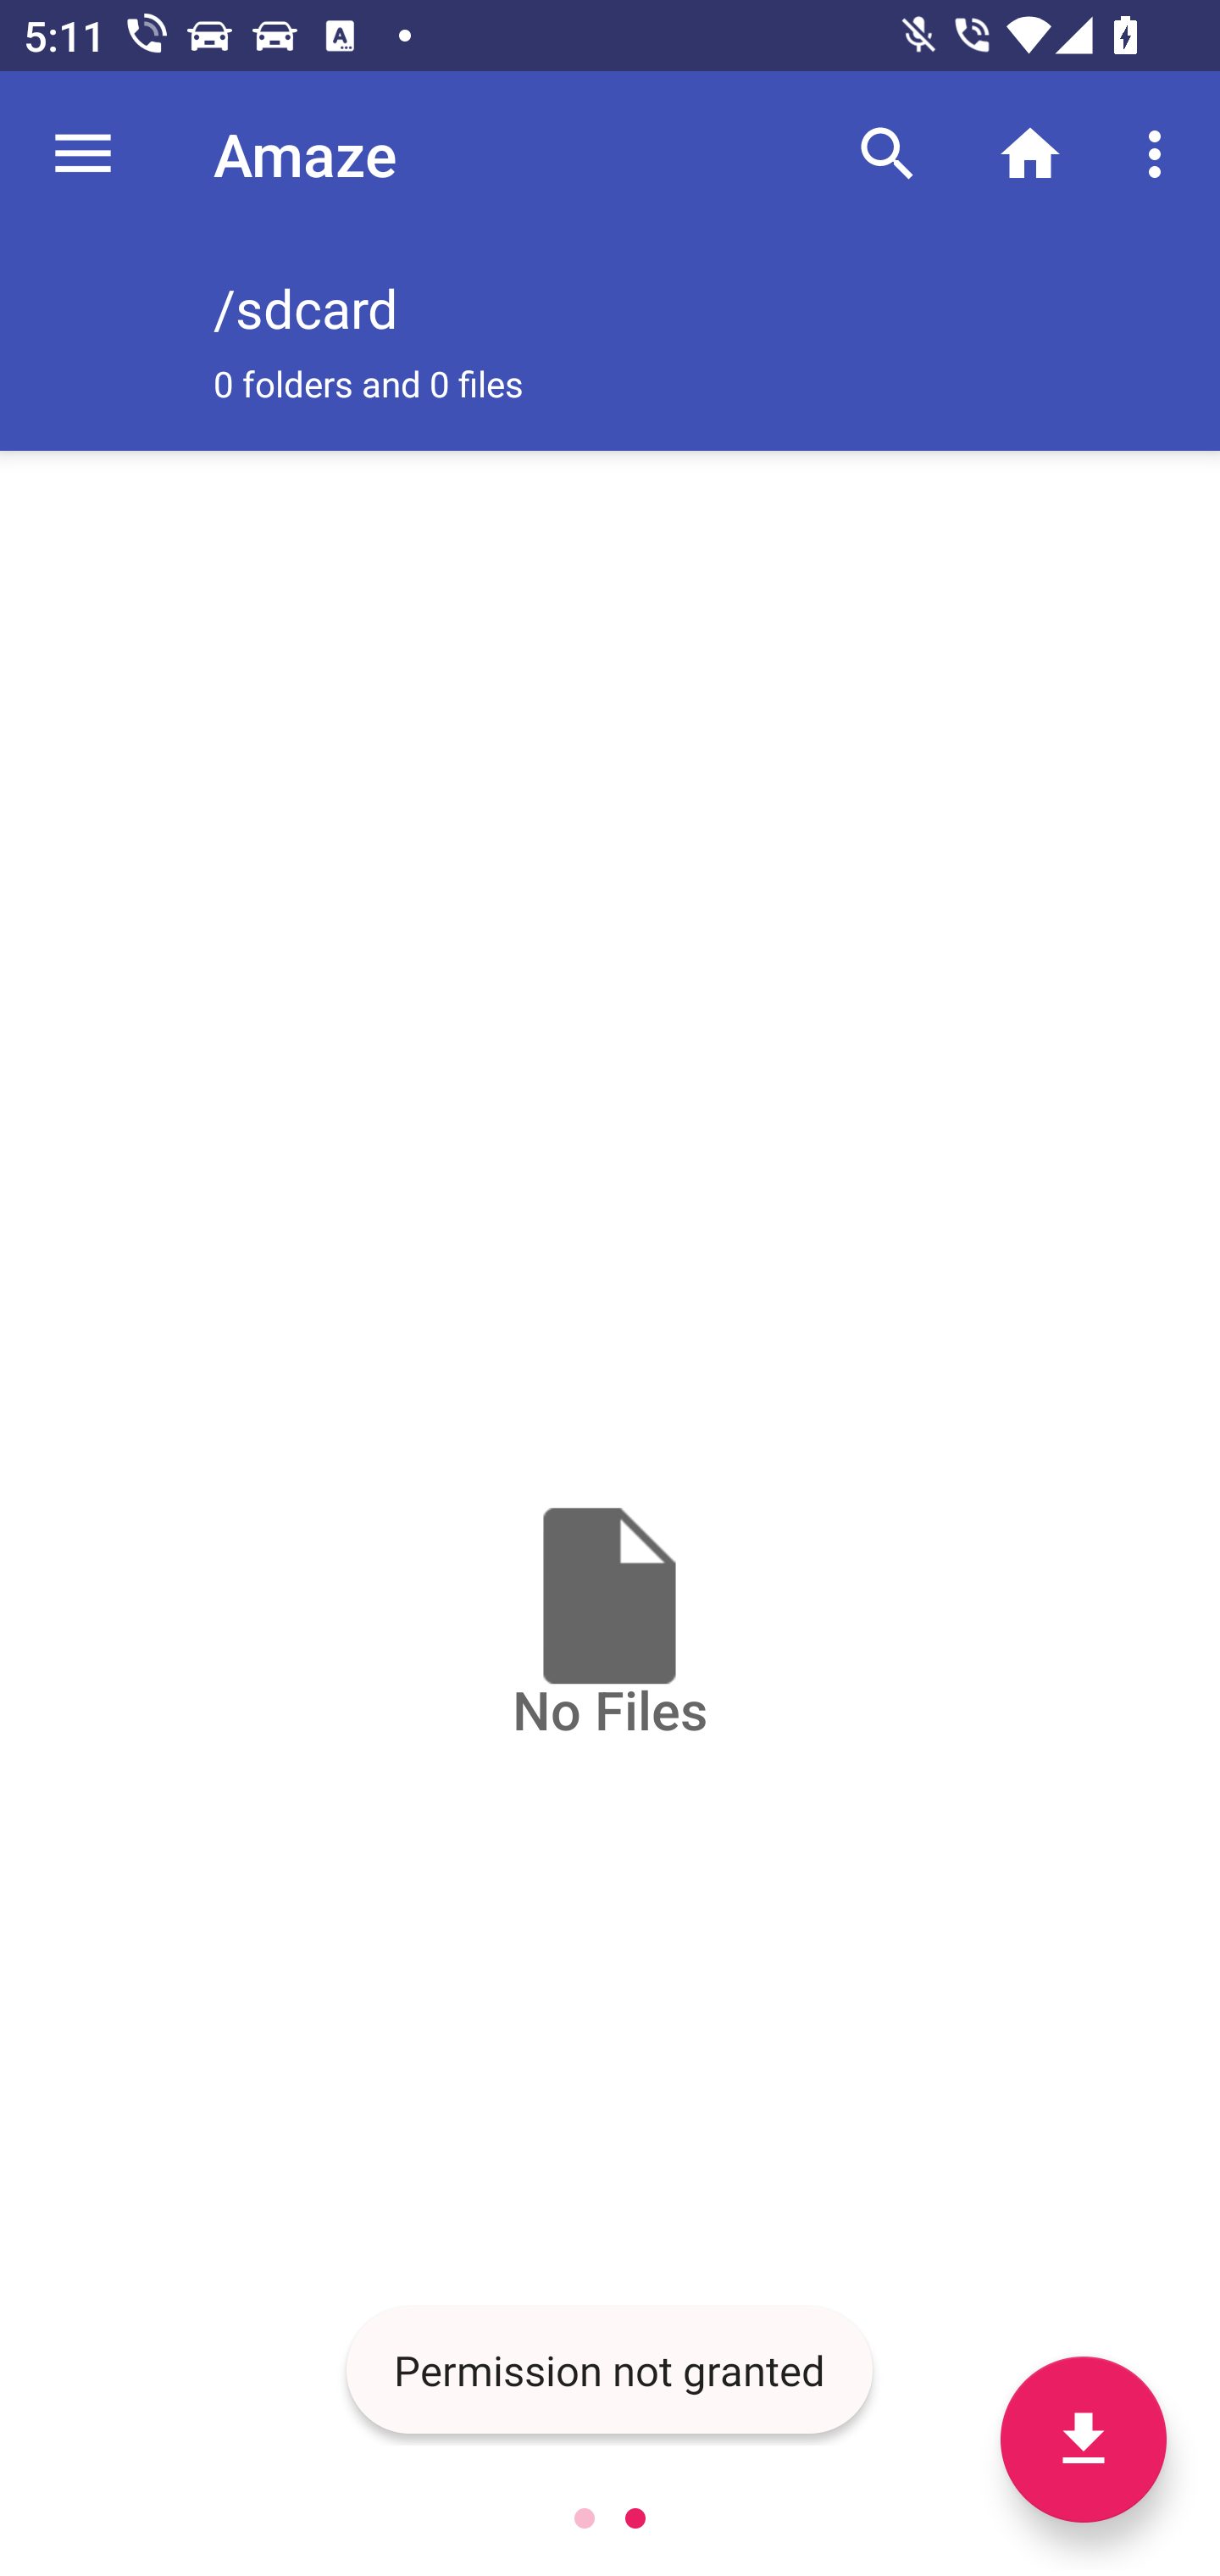  Describe the element at coordinates (83, 154) in the screenshot. I see `Navigate up` at that location.